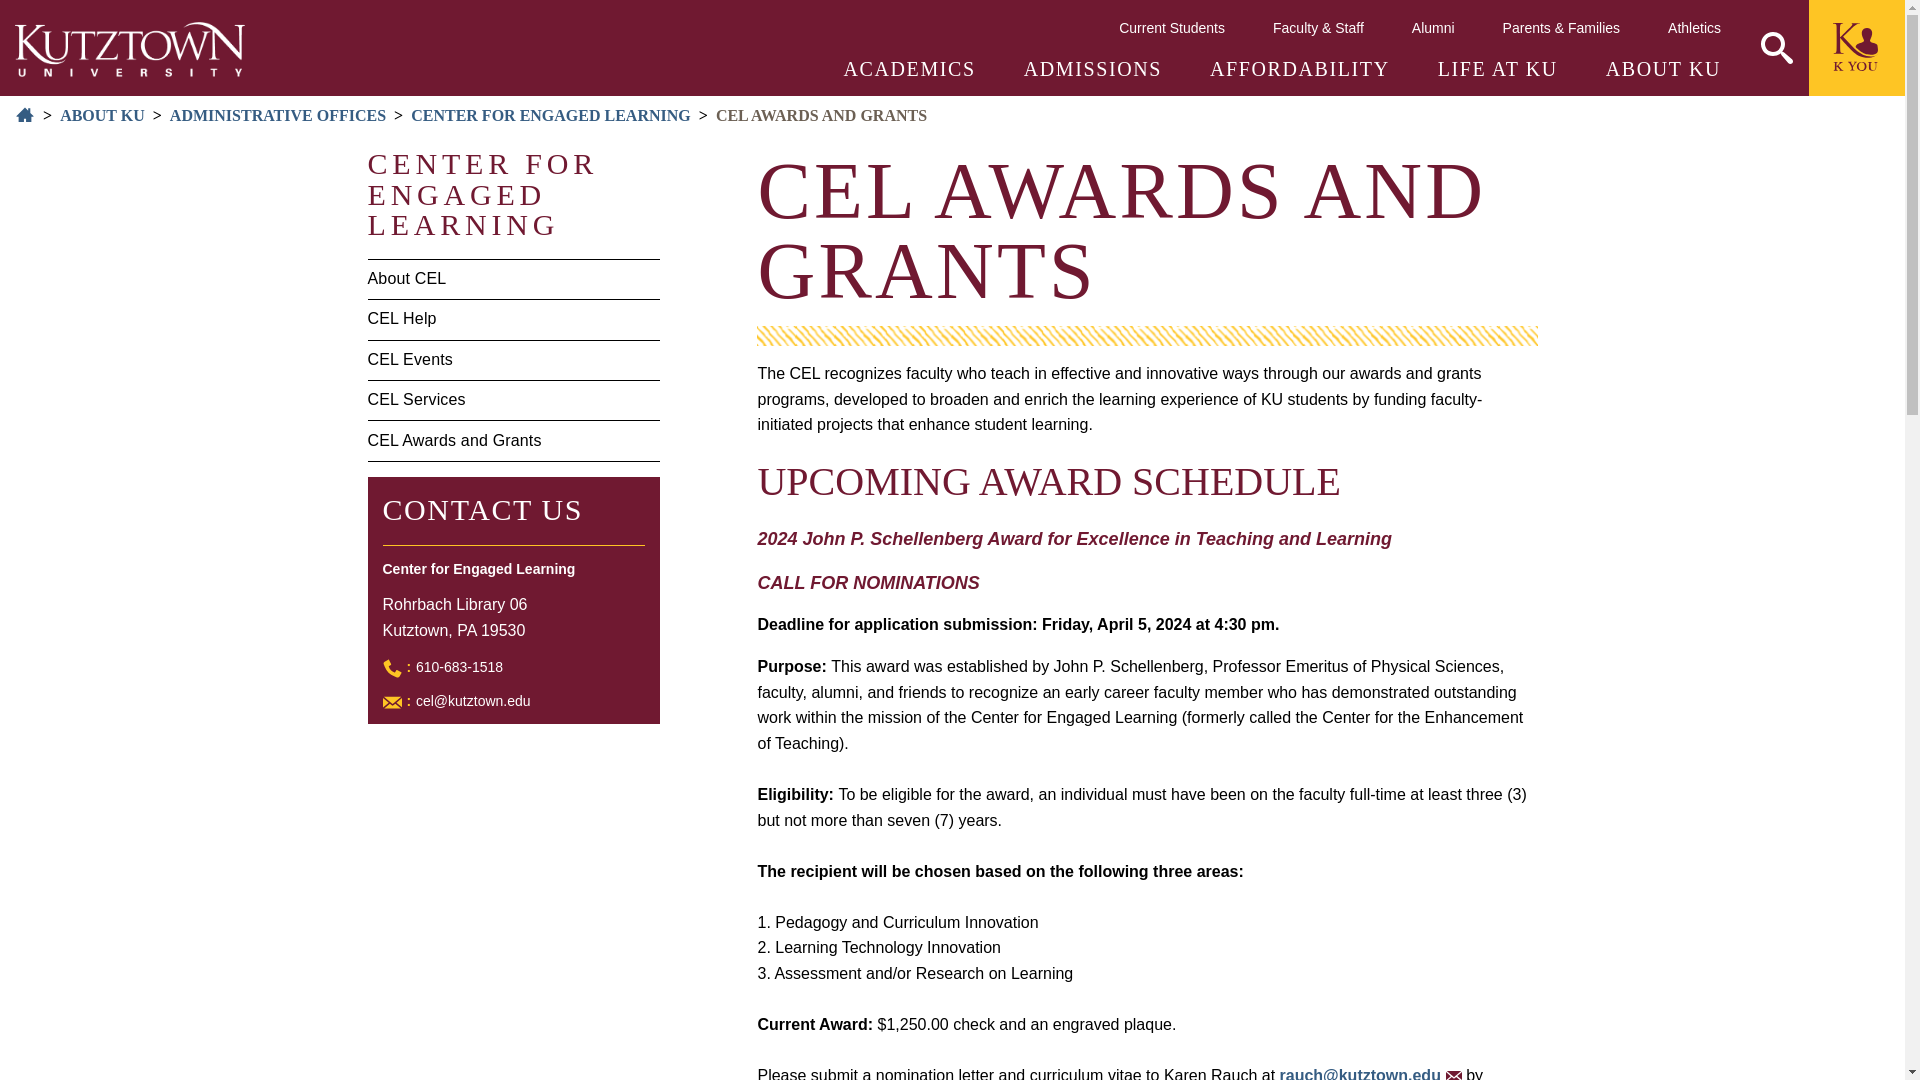  What do you see at coordinates (130, 48) in the screenshot?
I see `Home` at bounding box center [130, 48].